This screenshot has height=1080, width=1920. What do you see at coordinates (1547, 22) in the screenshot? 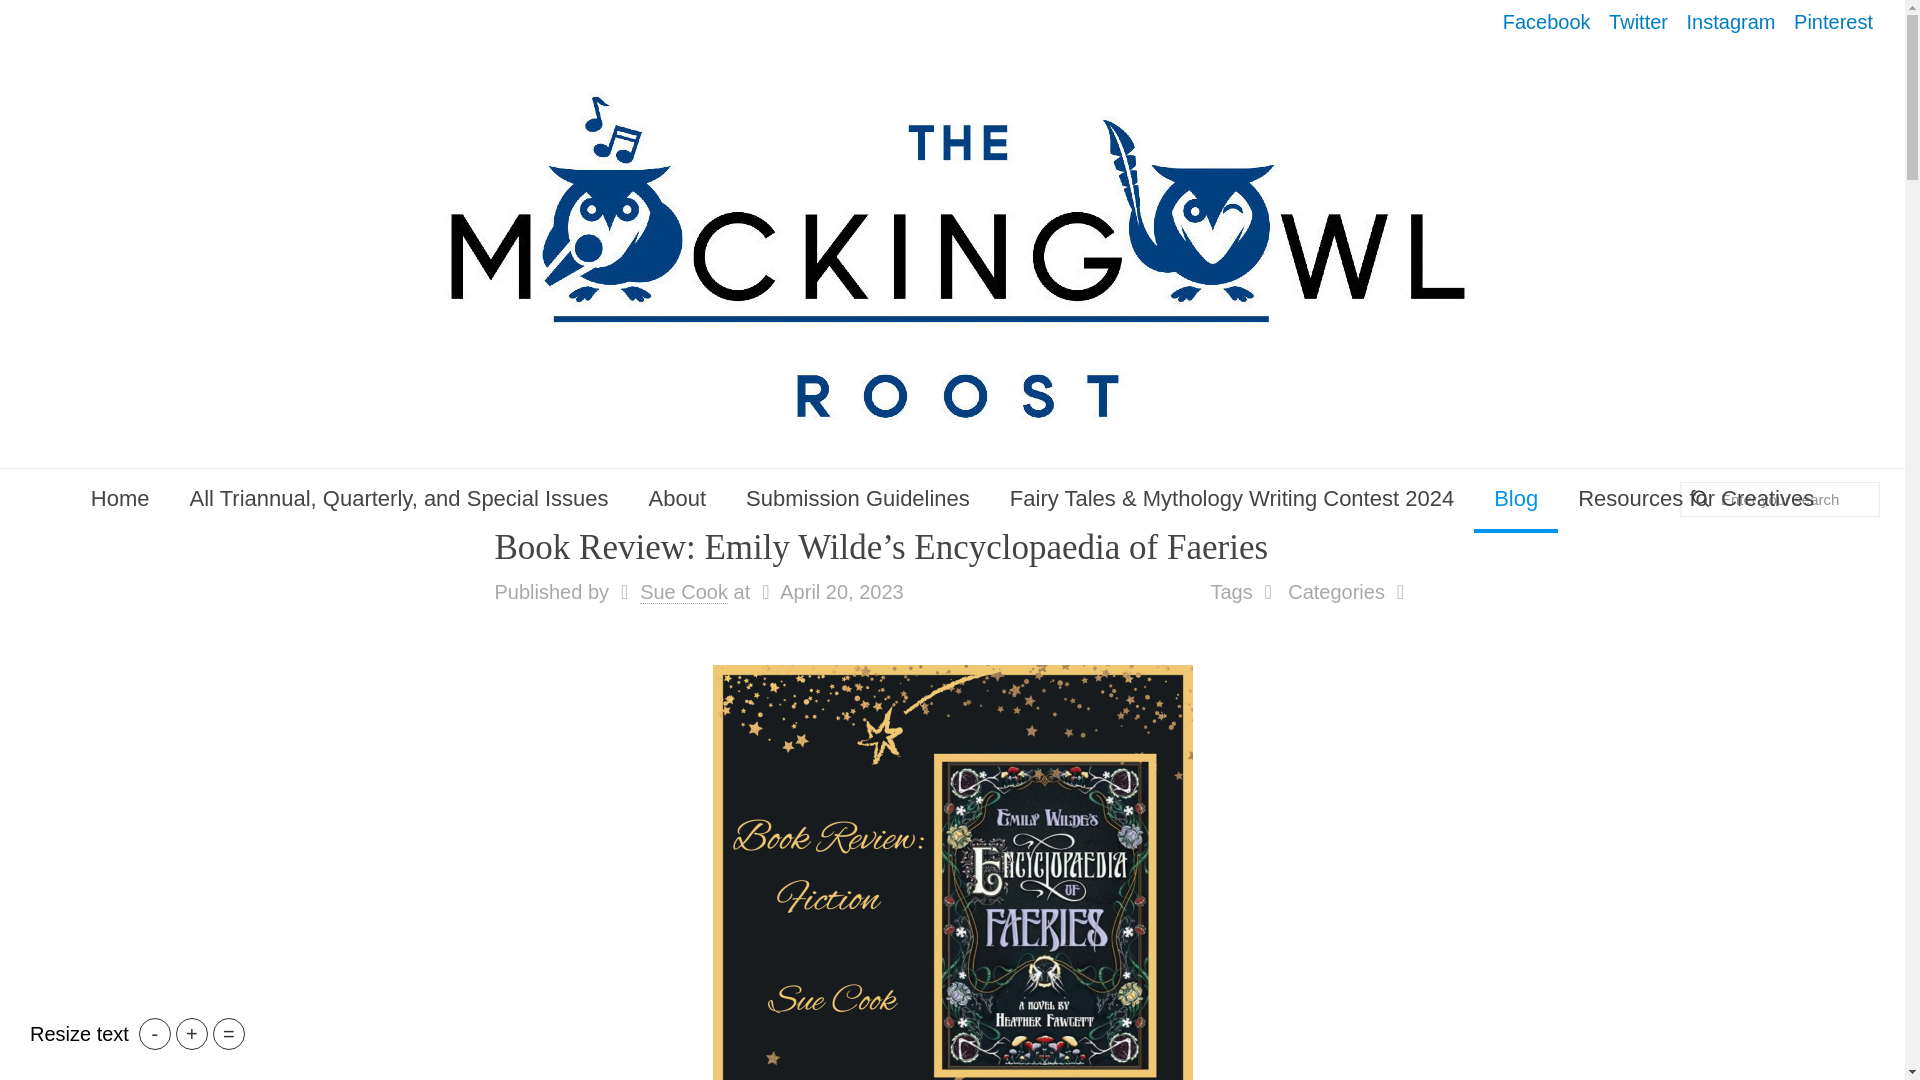
I see `Facebook` at bounding box center [1547, 22].